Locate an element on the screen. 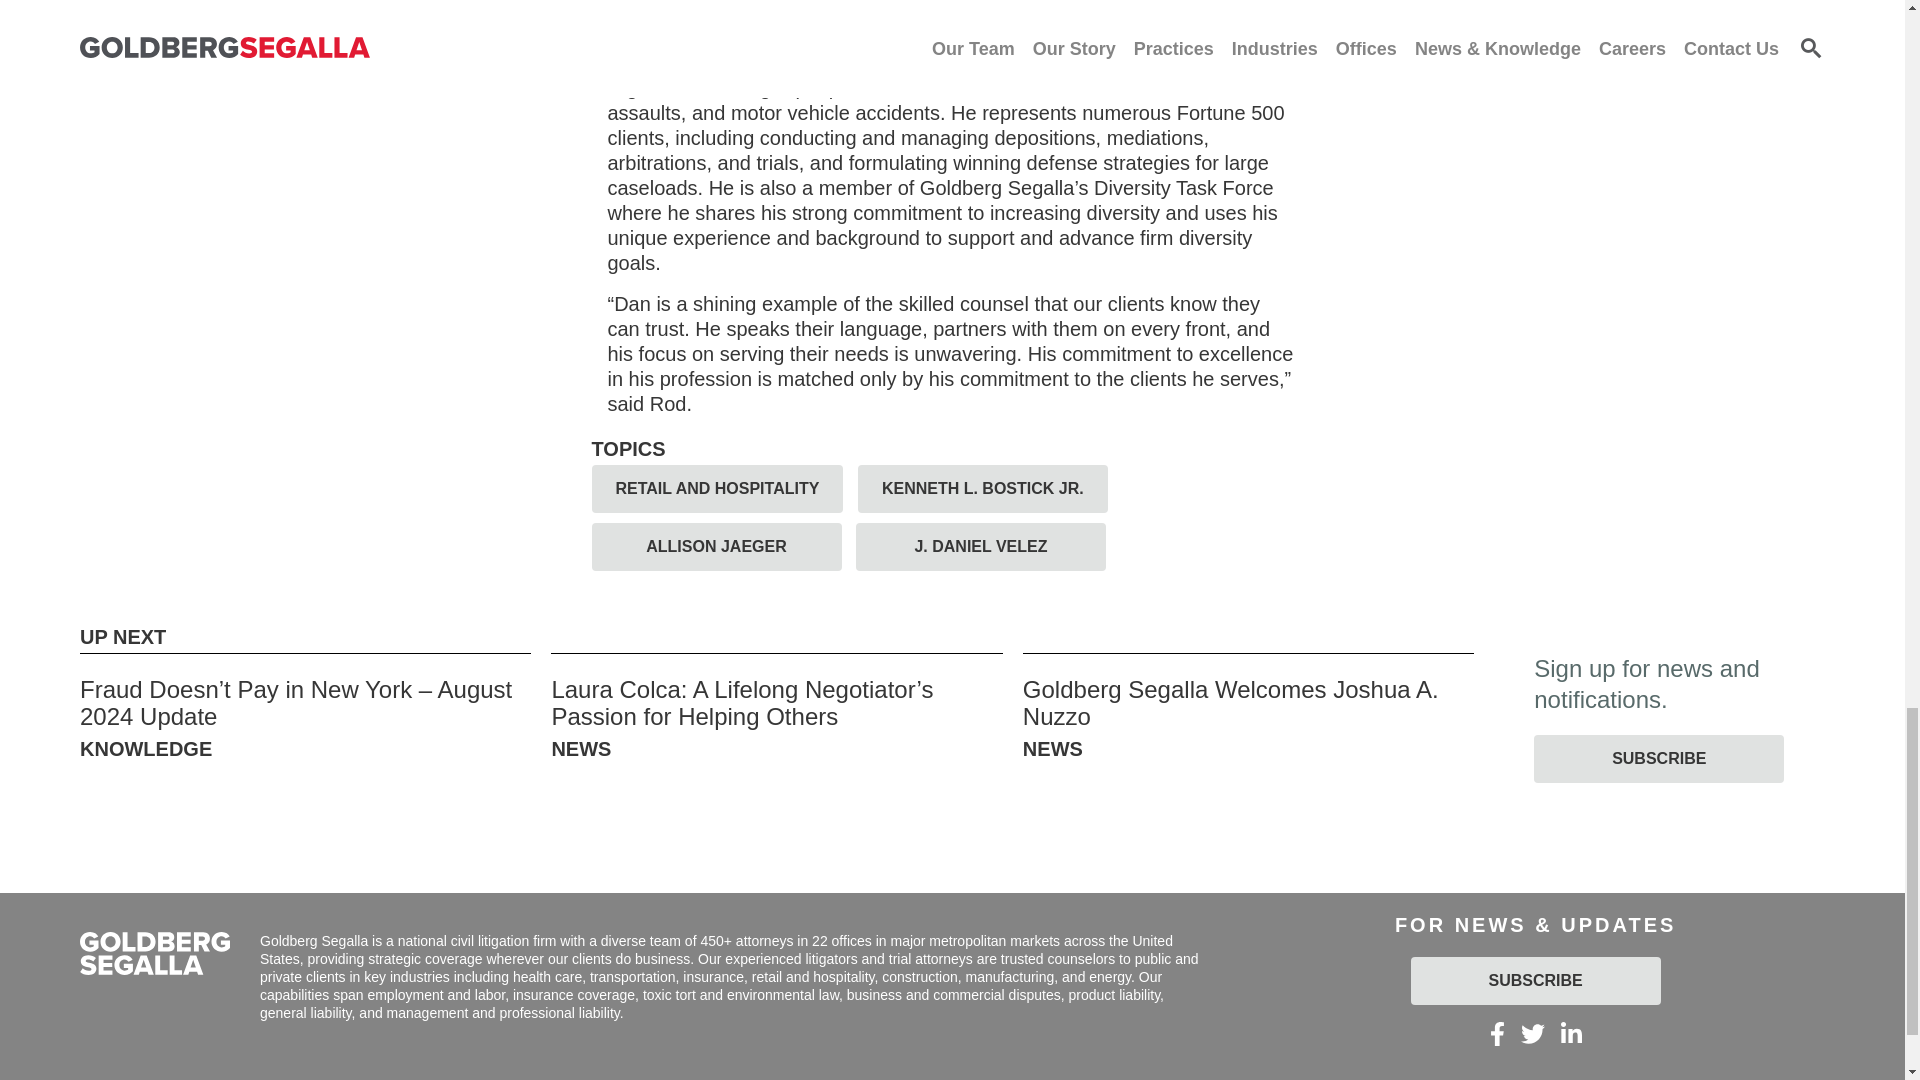  ALLISON JAEGER is located at coordinates (716, 546).